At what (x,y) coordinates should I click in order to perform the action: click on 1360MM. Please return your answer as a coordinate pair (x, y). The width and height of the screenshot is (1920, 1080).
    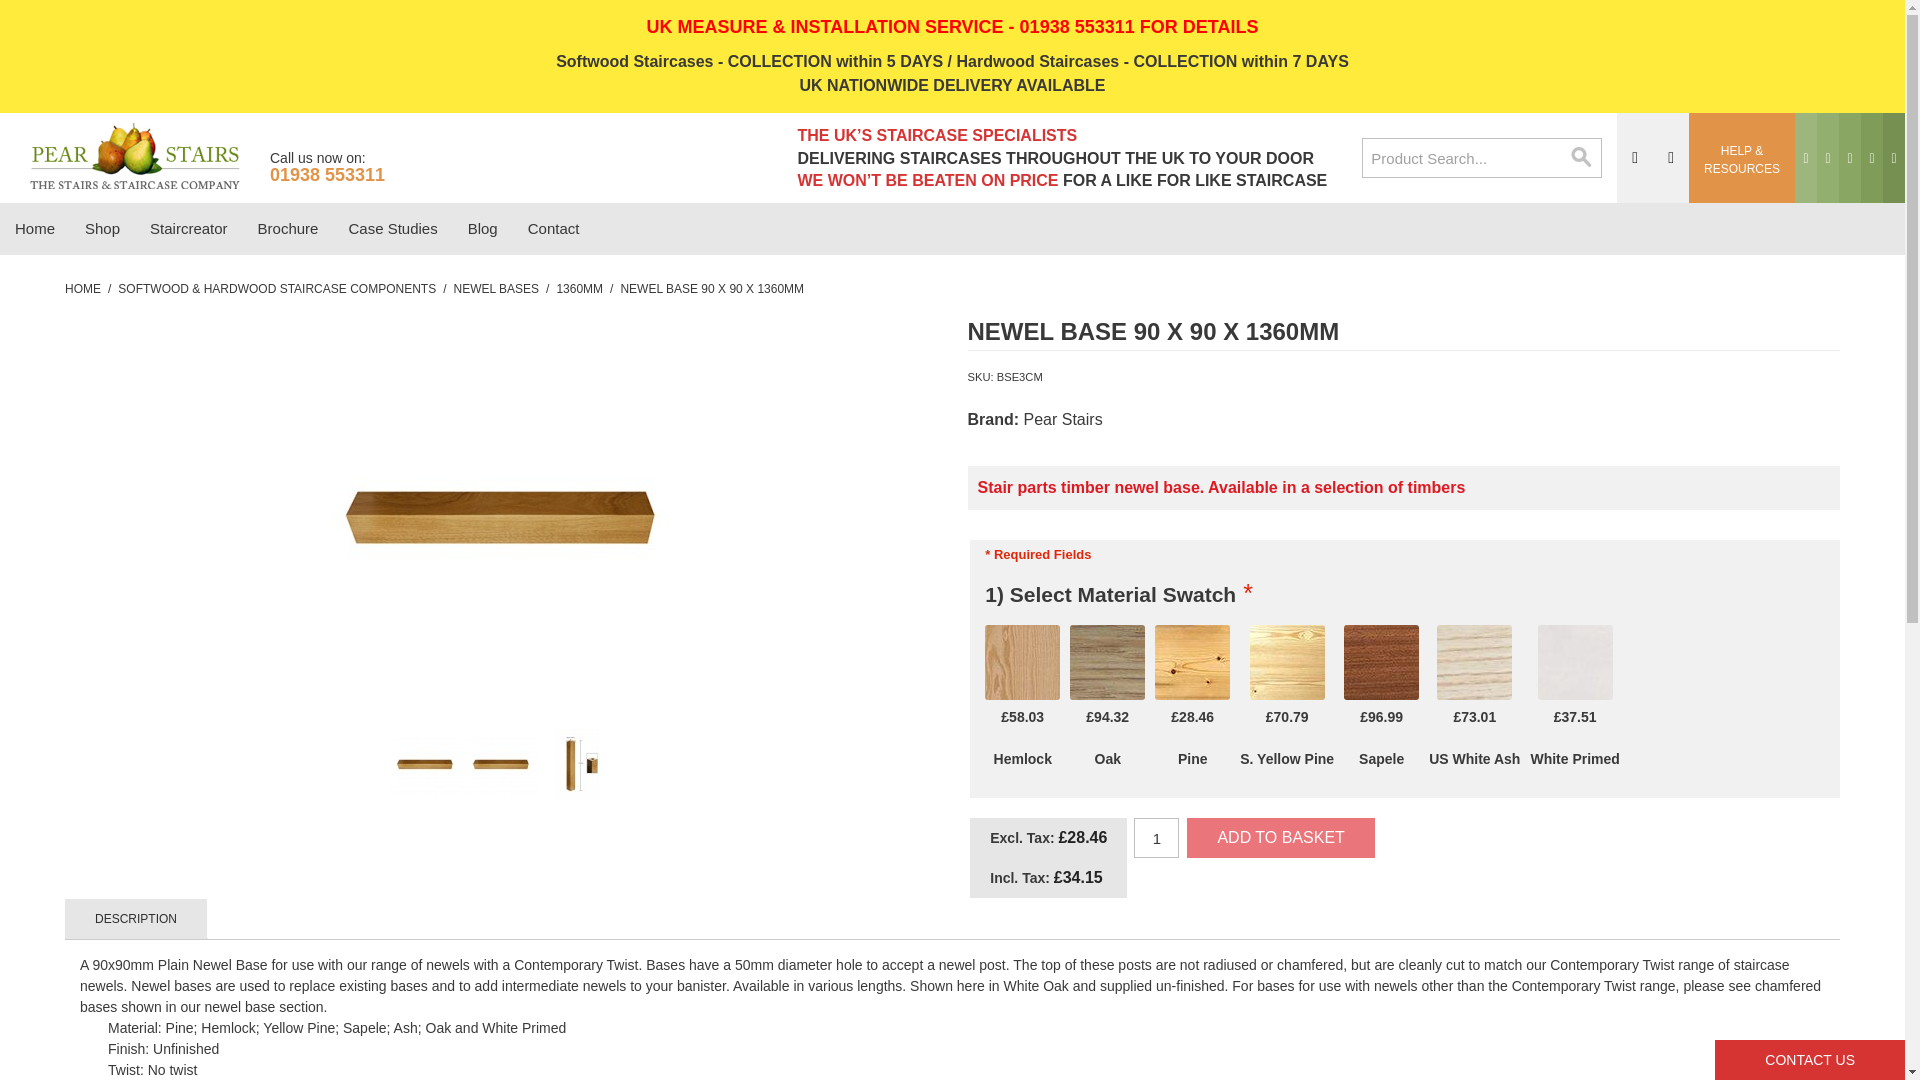
    Looking at the image, I should click on (579, 288).